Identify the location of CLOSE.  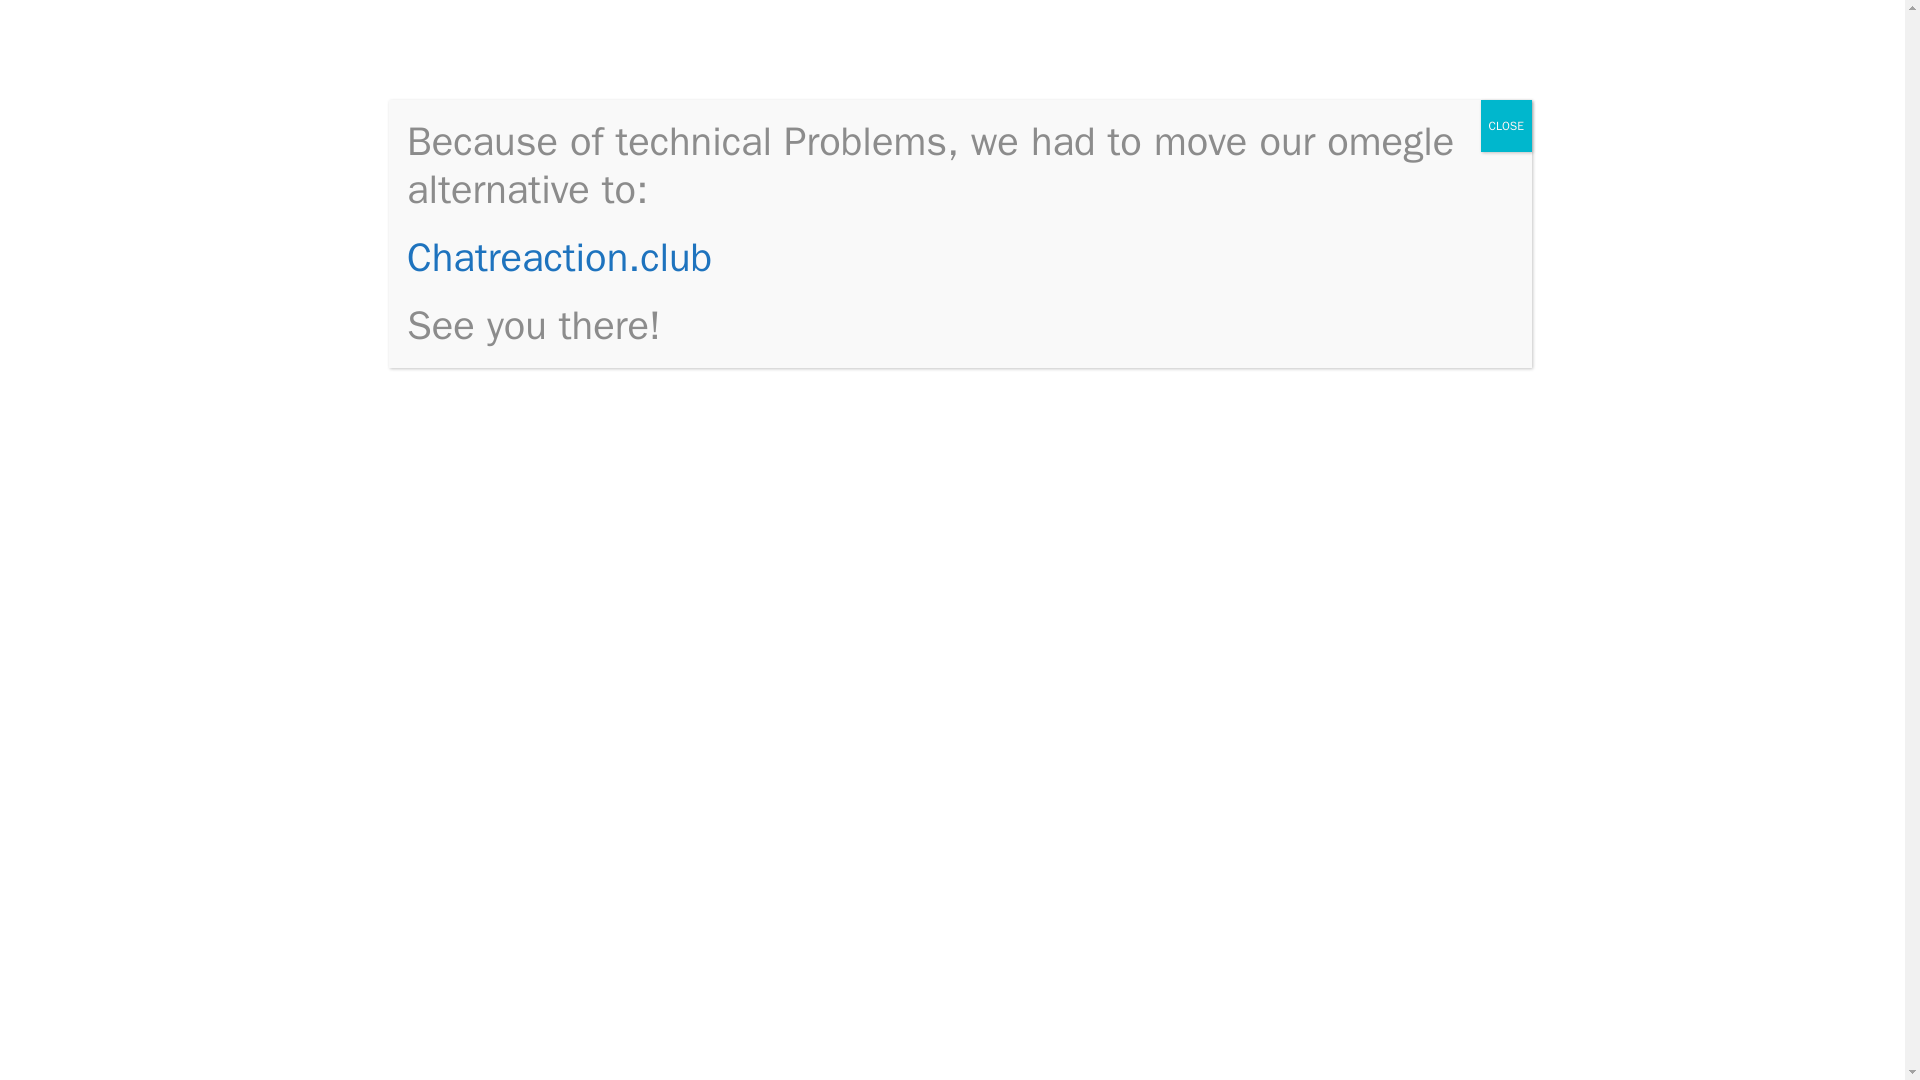
(1506, 126).